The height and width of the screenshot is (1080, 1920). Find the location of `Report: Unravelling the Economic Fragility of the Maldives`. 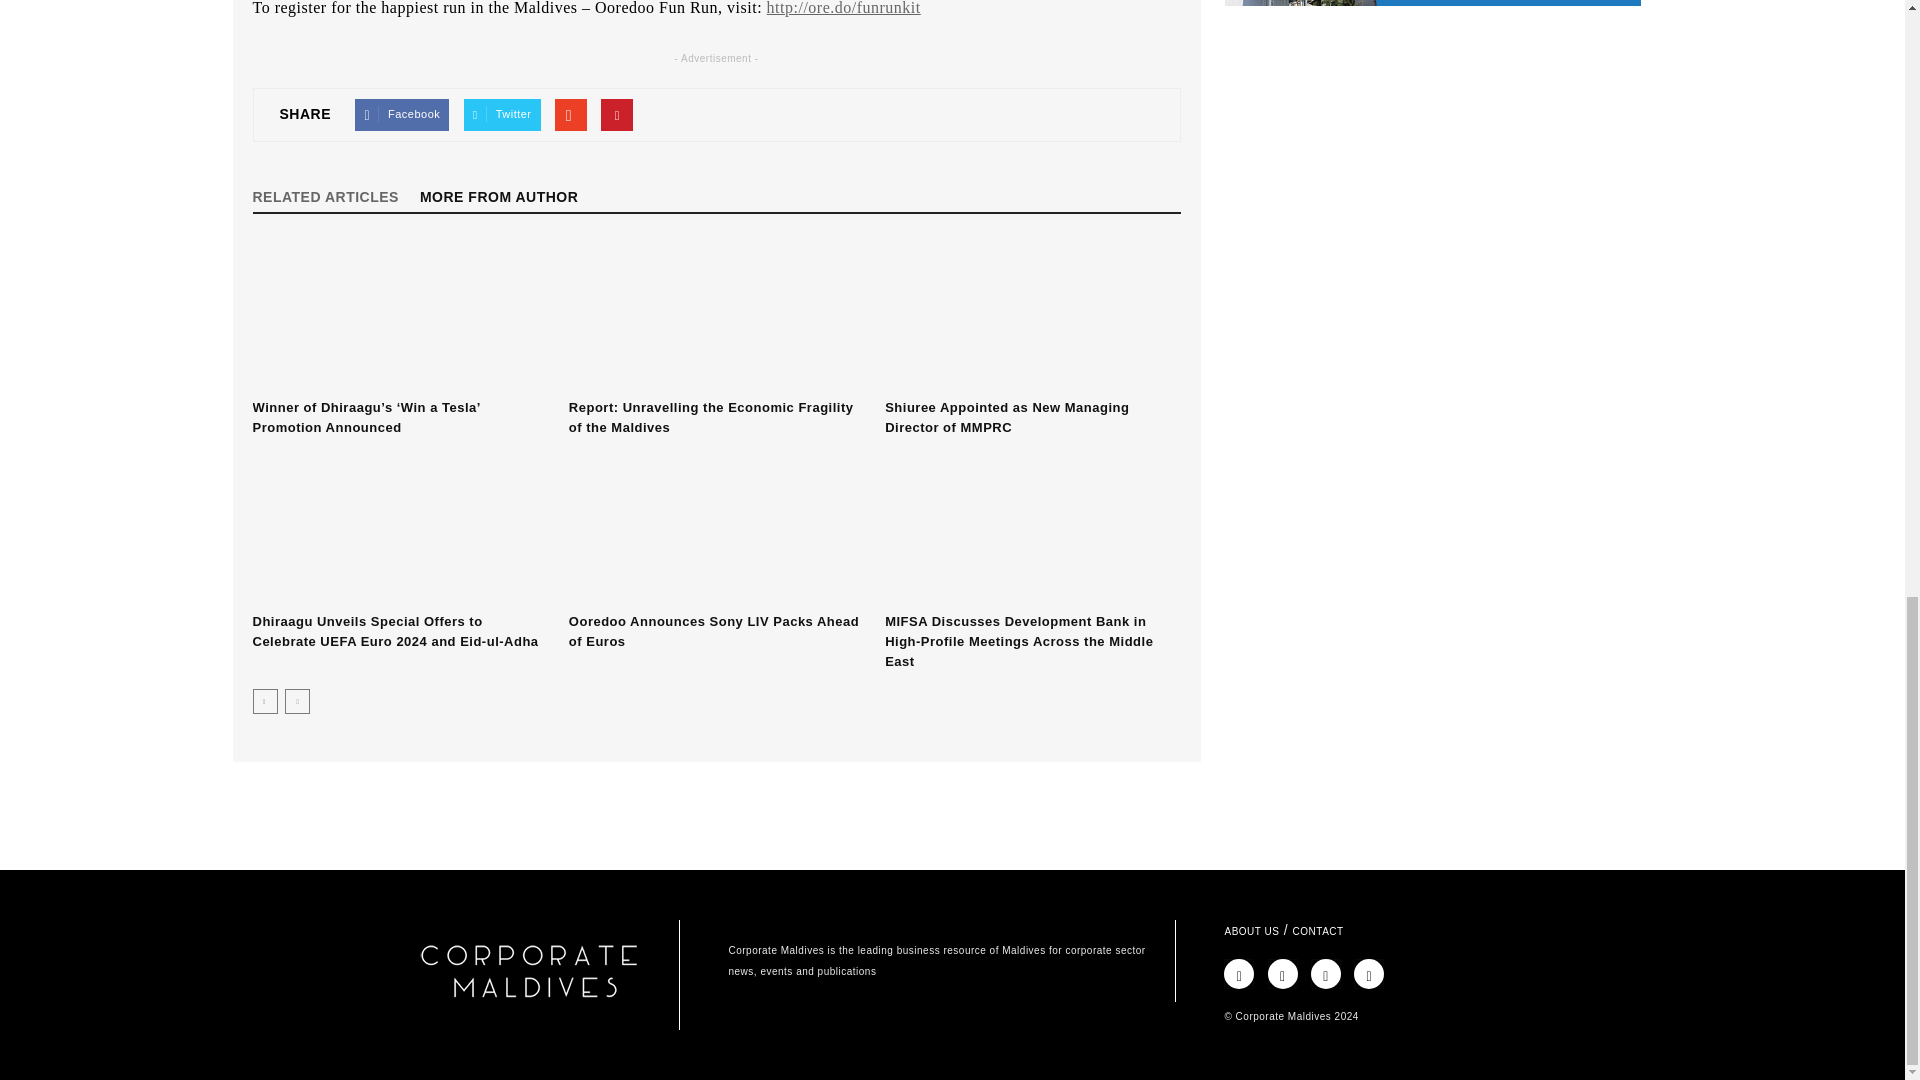

Report: Unravelling the Economic Fragility of the Maldives is located at coordinates (711, 417).